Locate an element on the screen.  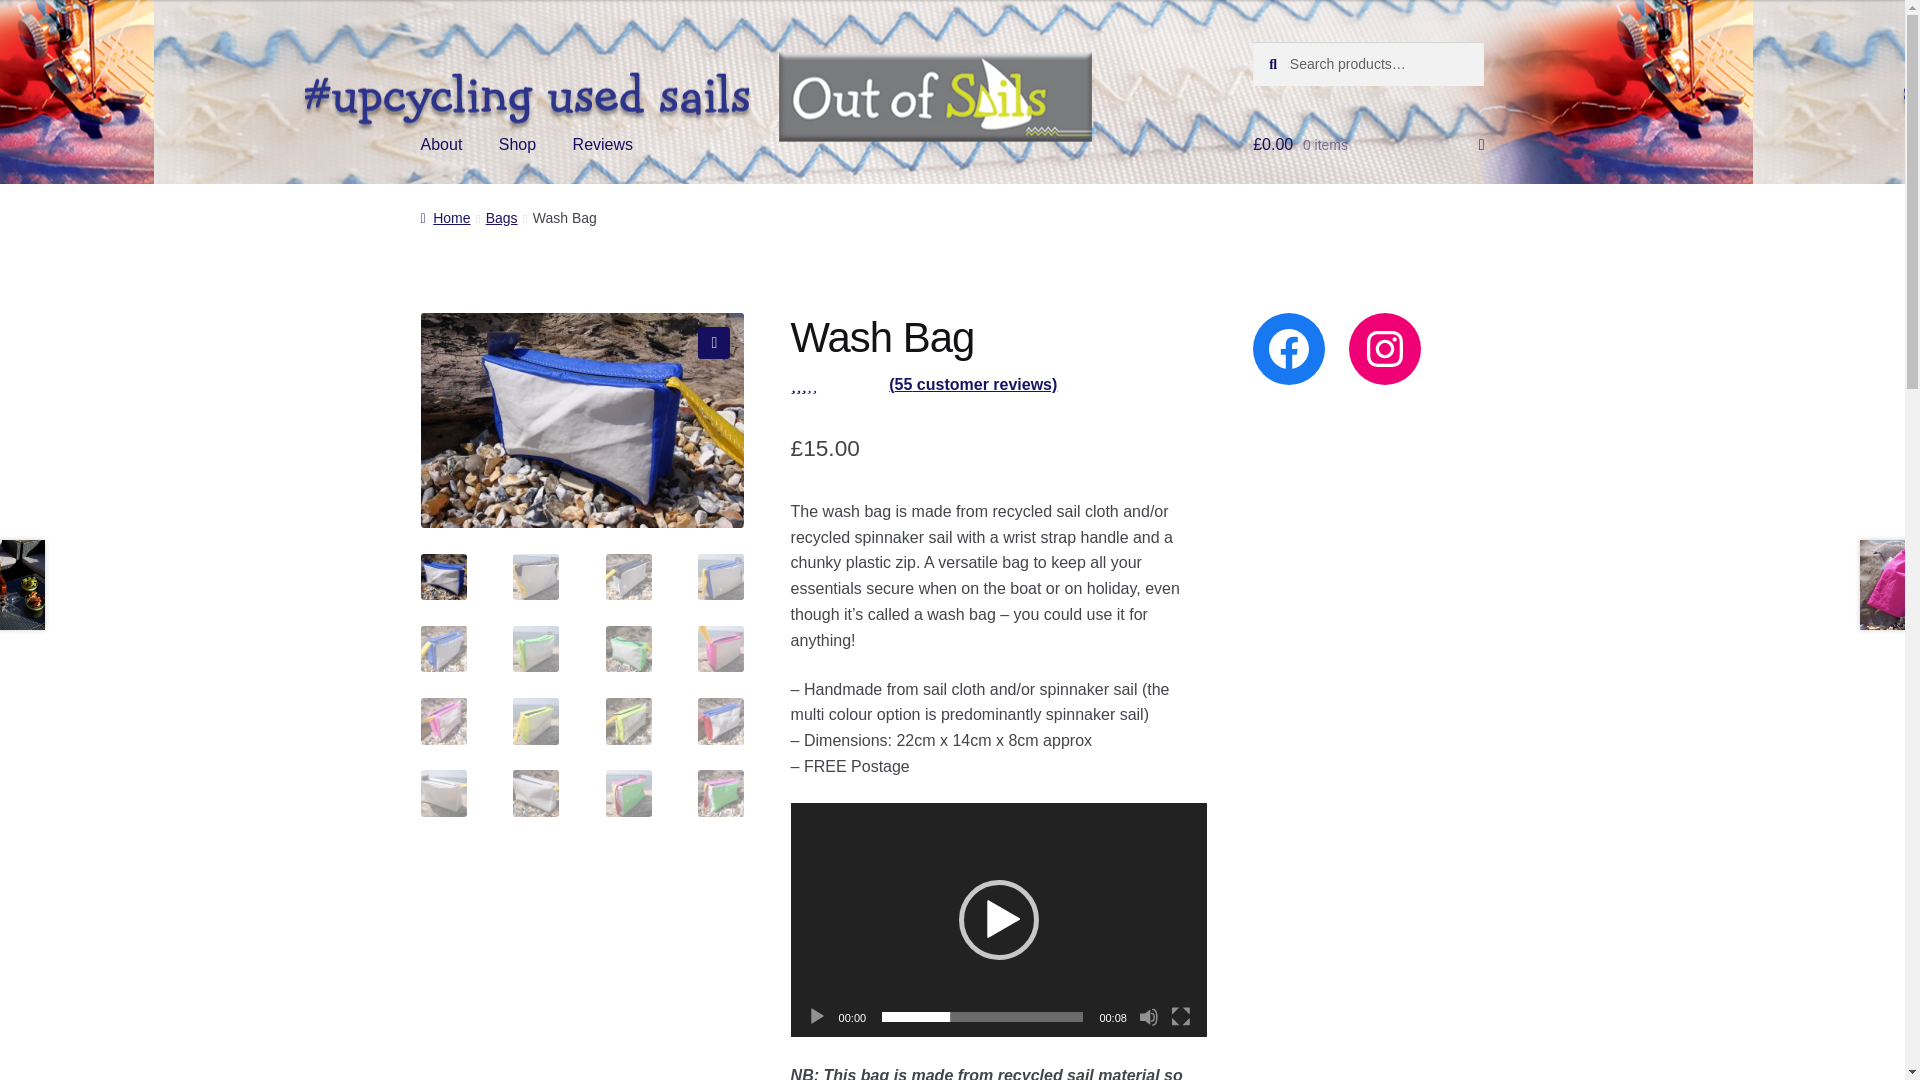
Home is located at coordinates (445, 217).